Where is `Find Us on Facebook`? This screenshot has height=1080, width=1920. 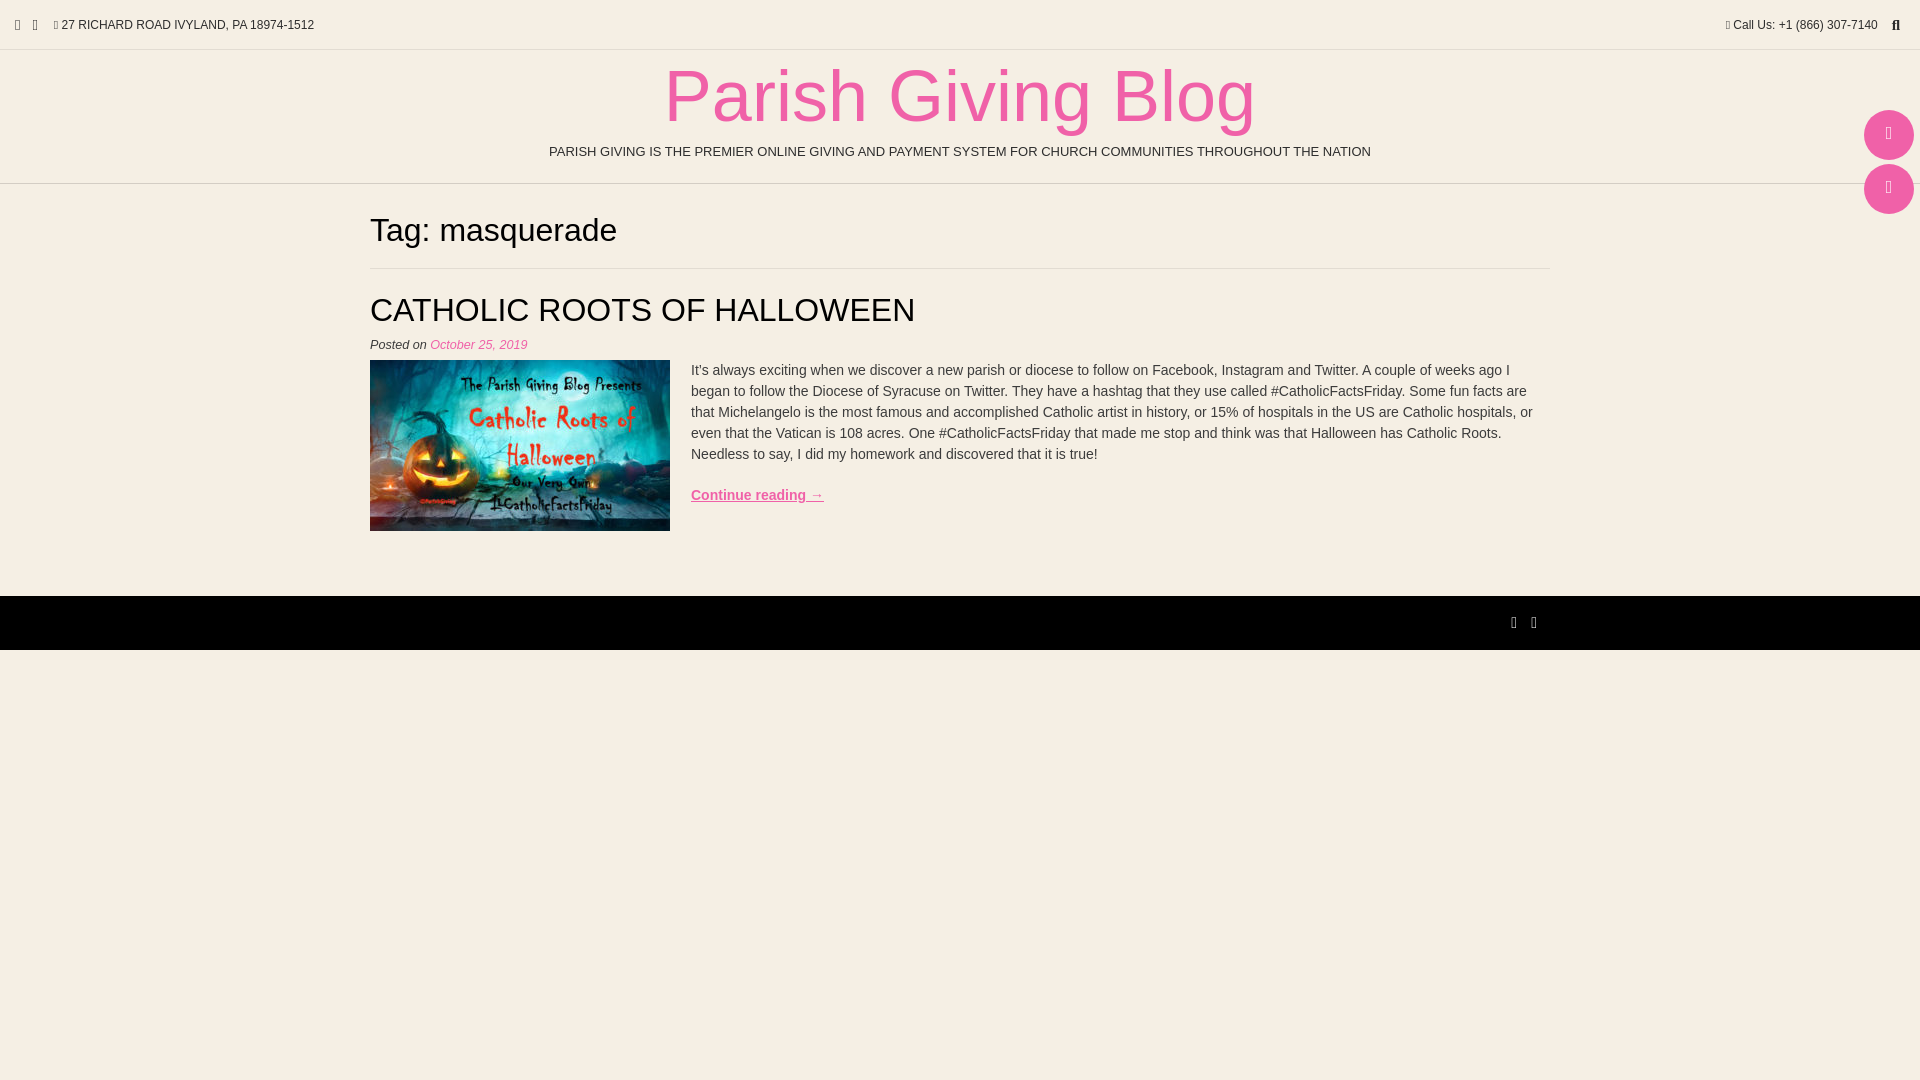
Find Us on Facebook is located at coordinates (1889, 134).